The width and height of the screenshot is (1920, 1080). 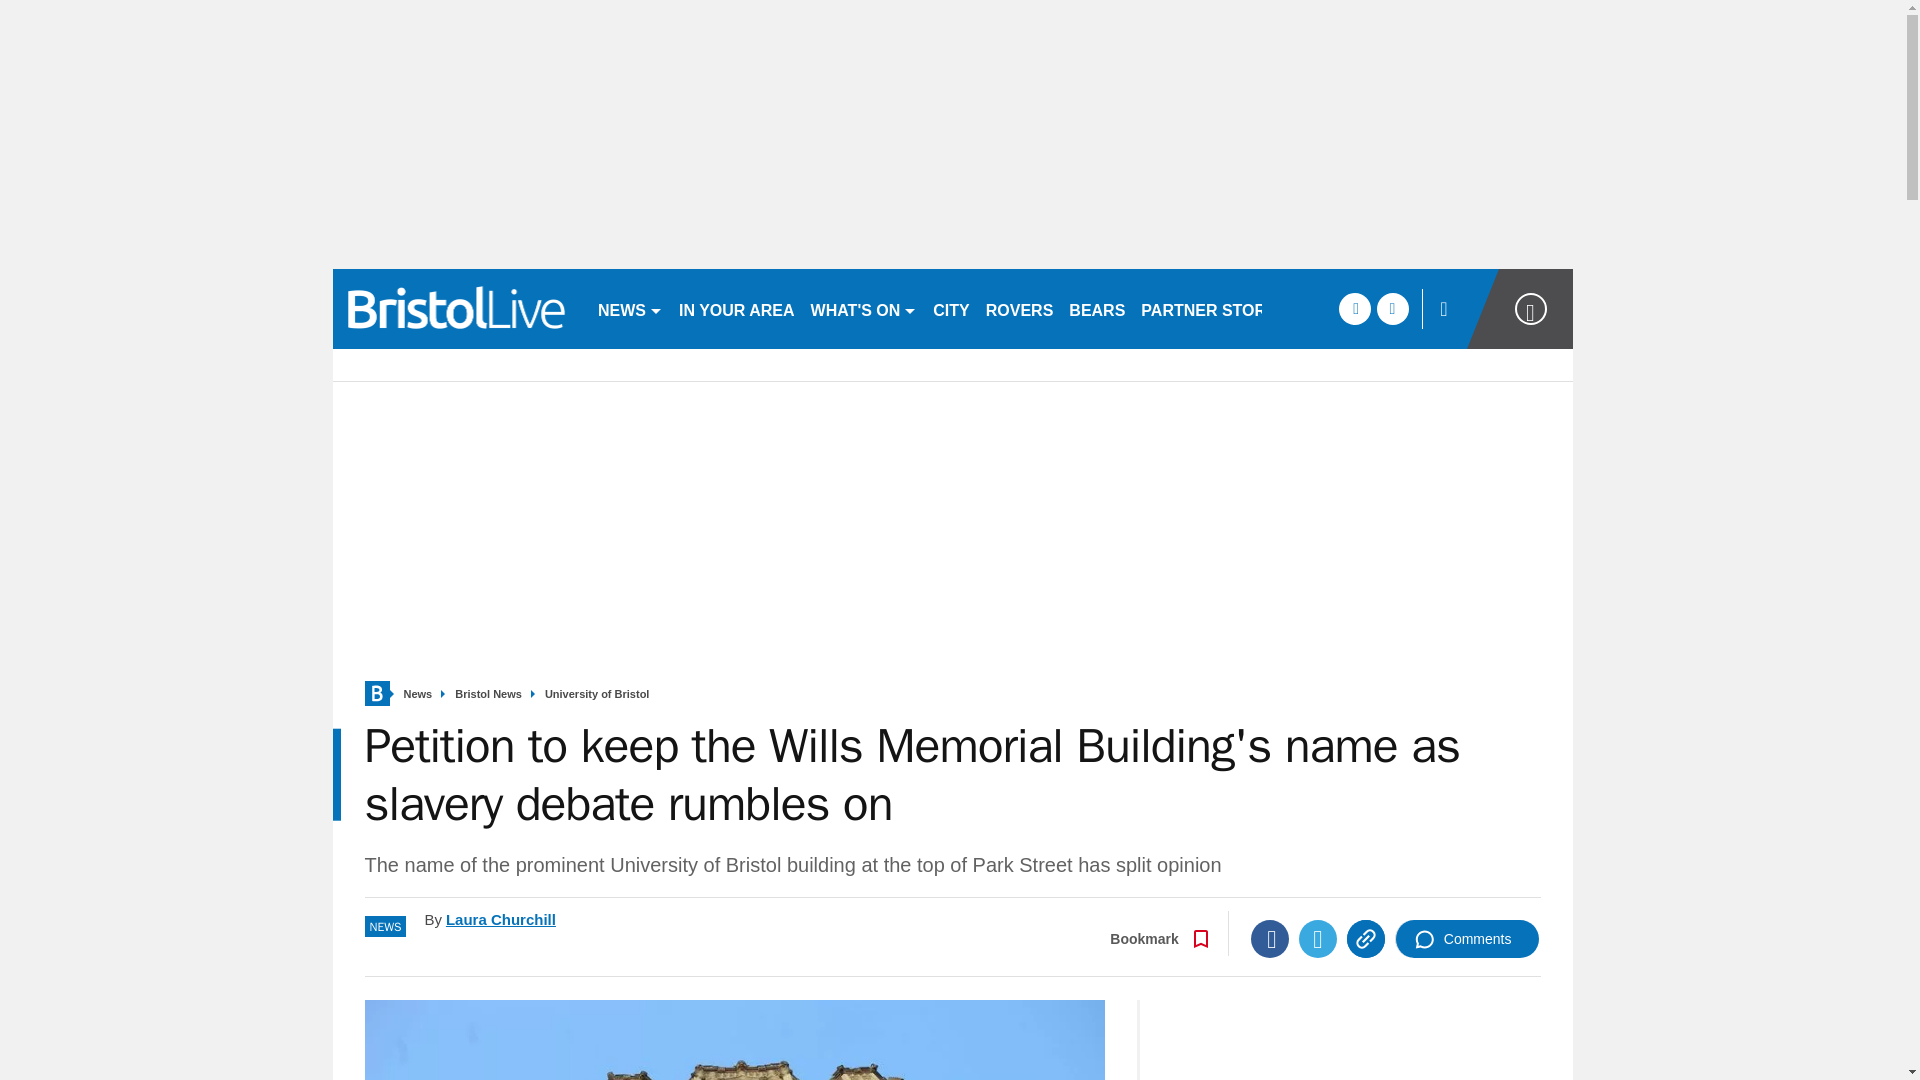 What do you see at coordinates (1096, 308) in the screenshot?
I see `BEARS` at bounding box center [1096, 308].